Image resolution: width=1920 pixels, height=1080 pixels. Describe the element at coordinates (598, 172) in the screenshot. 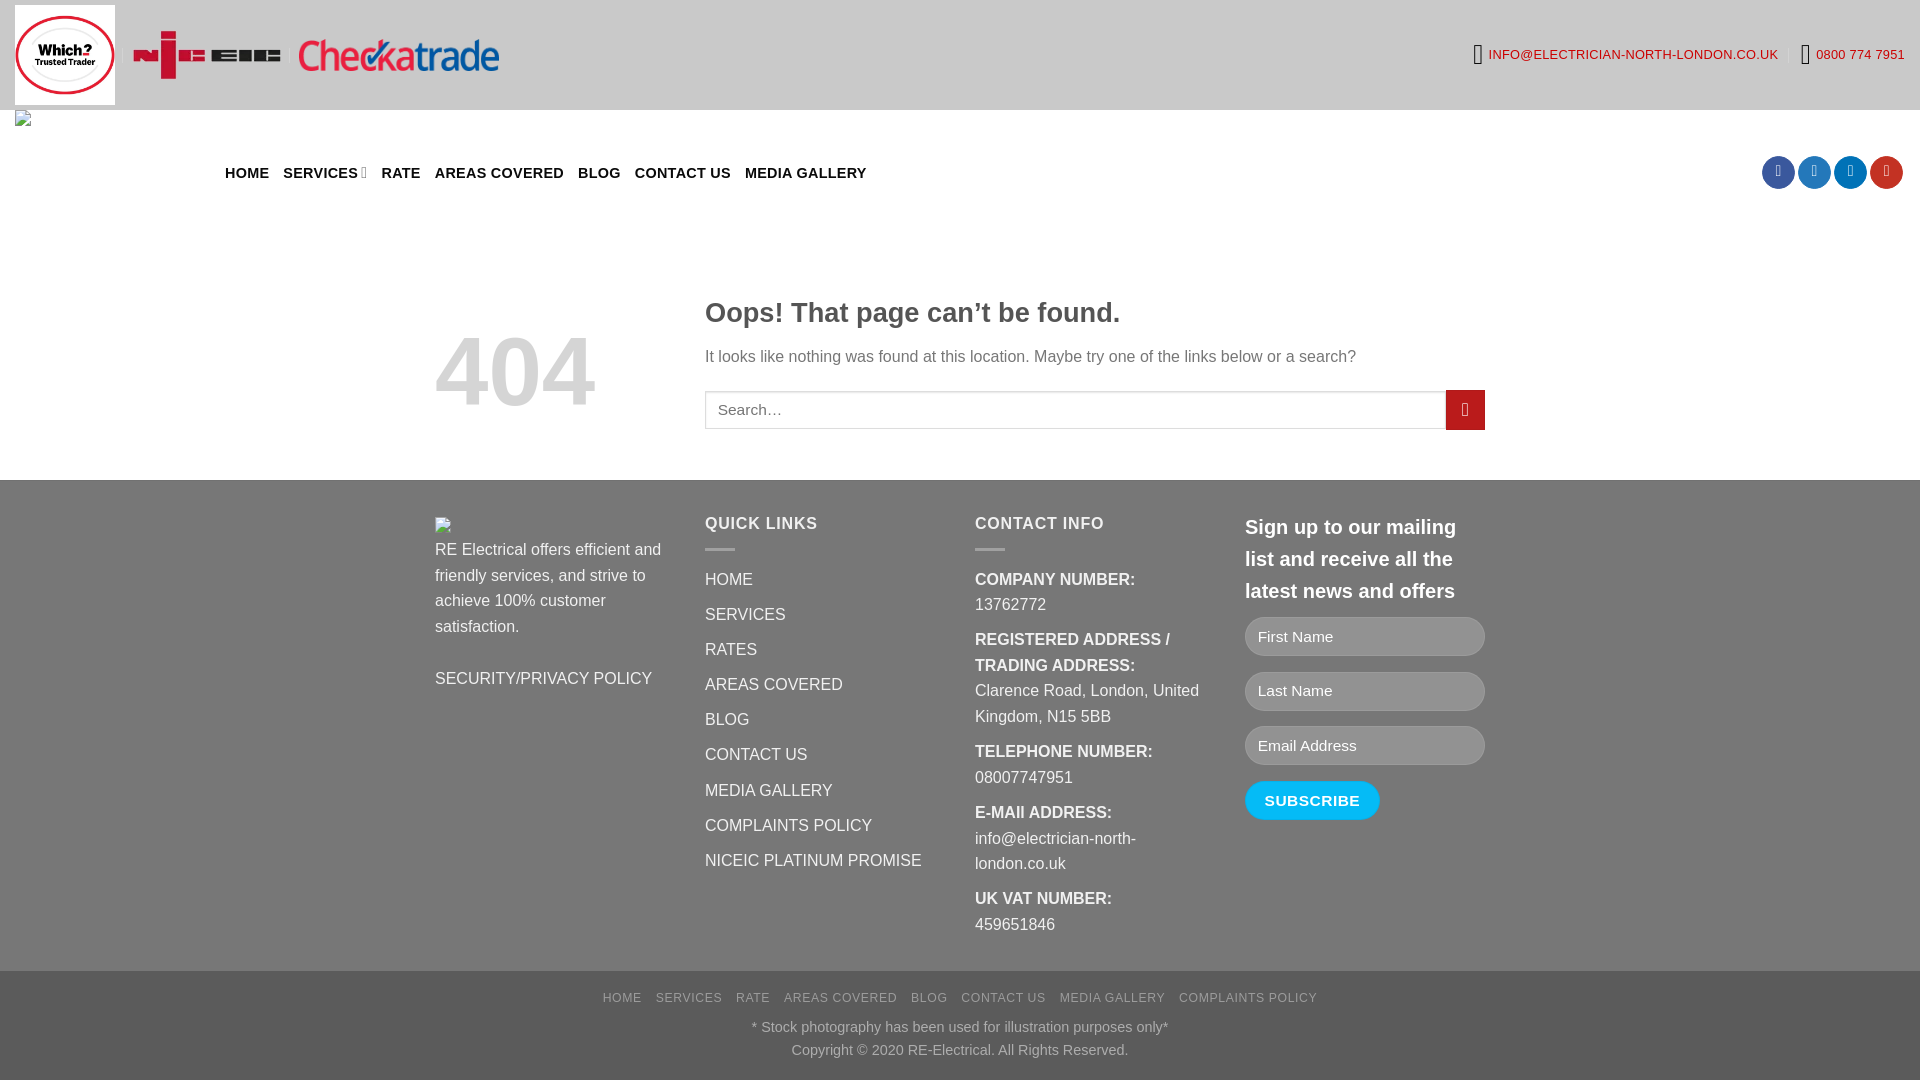

I see `BLOG` at that location.